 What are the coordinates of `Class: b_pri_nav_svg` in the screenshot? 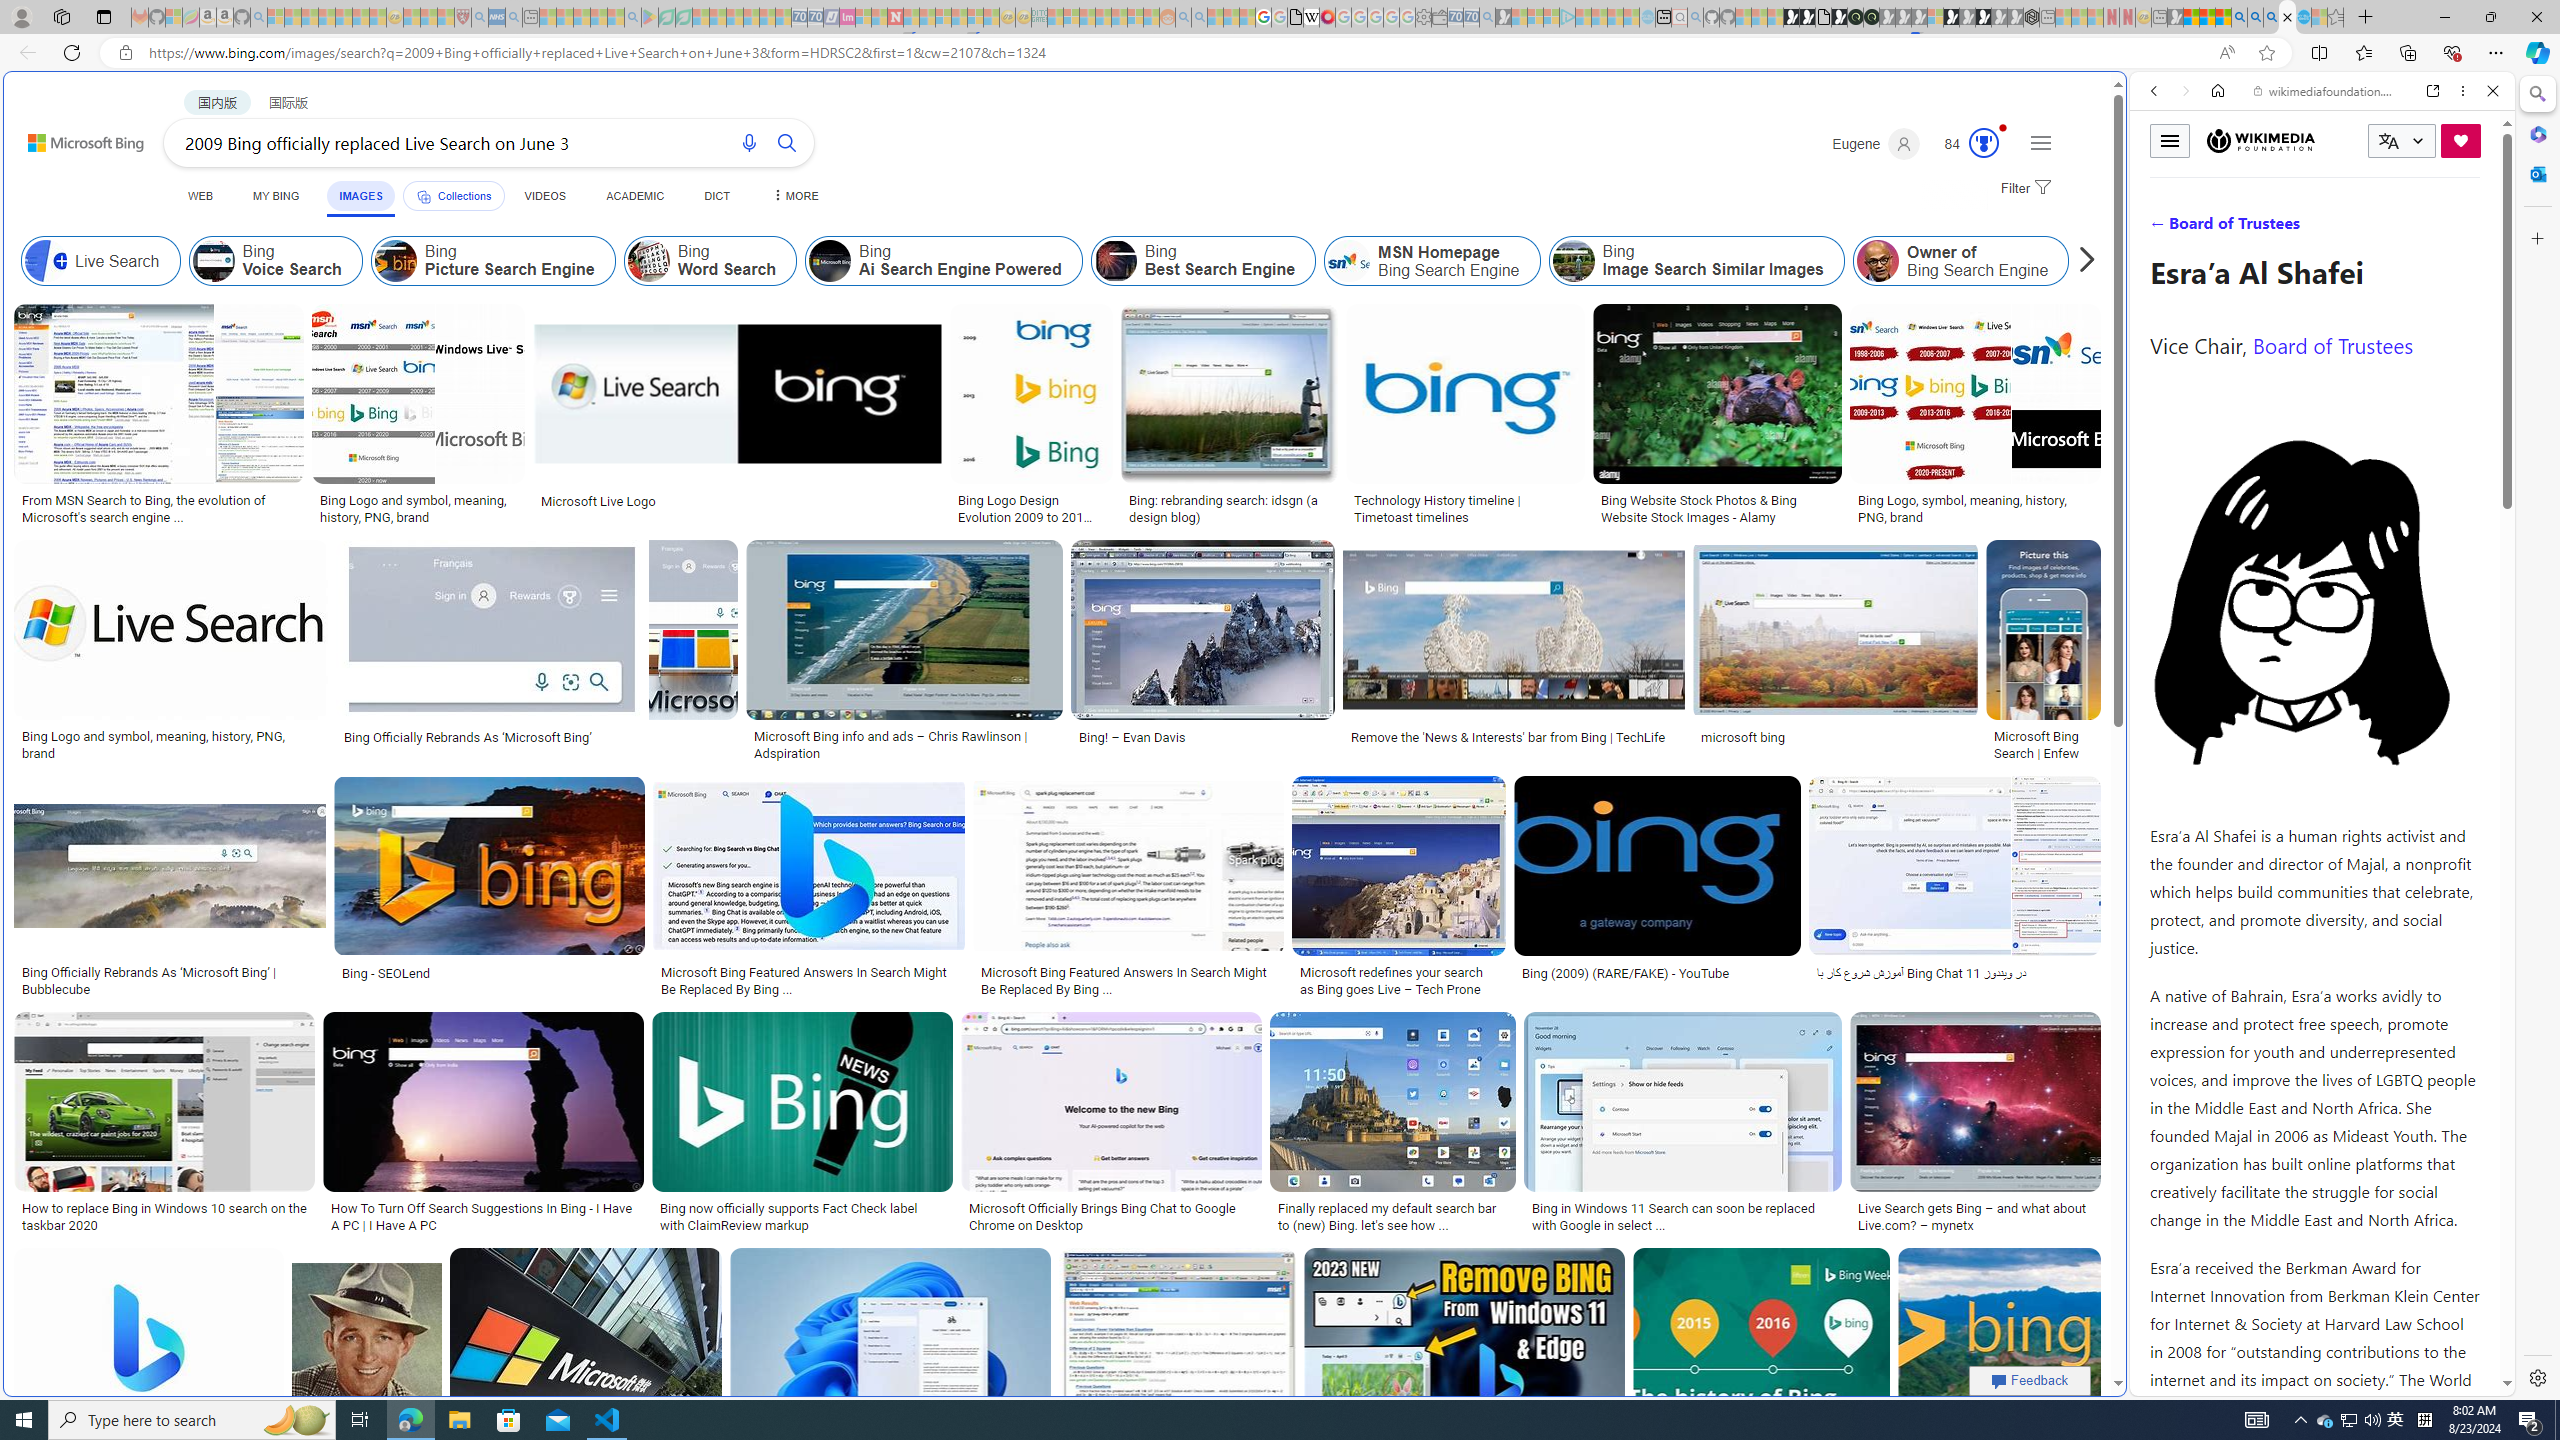 It's located at (423, 196).